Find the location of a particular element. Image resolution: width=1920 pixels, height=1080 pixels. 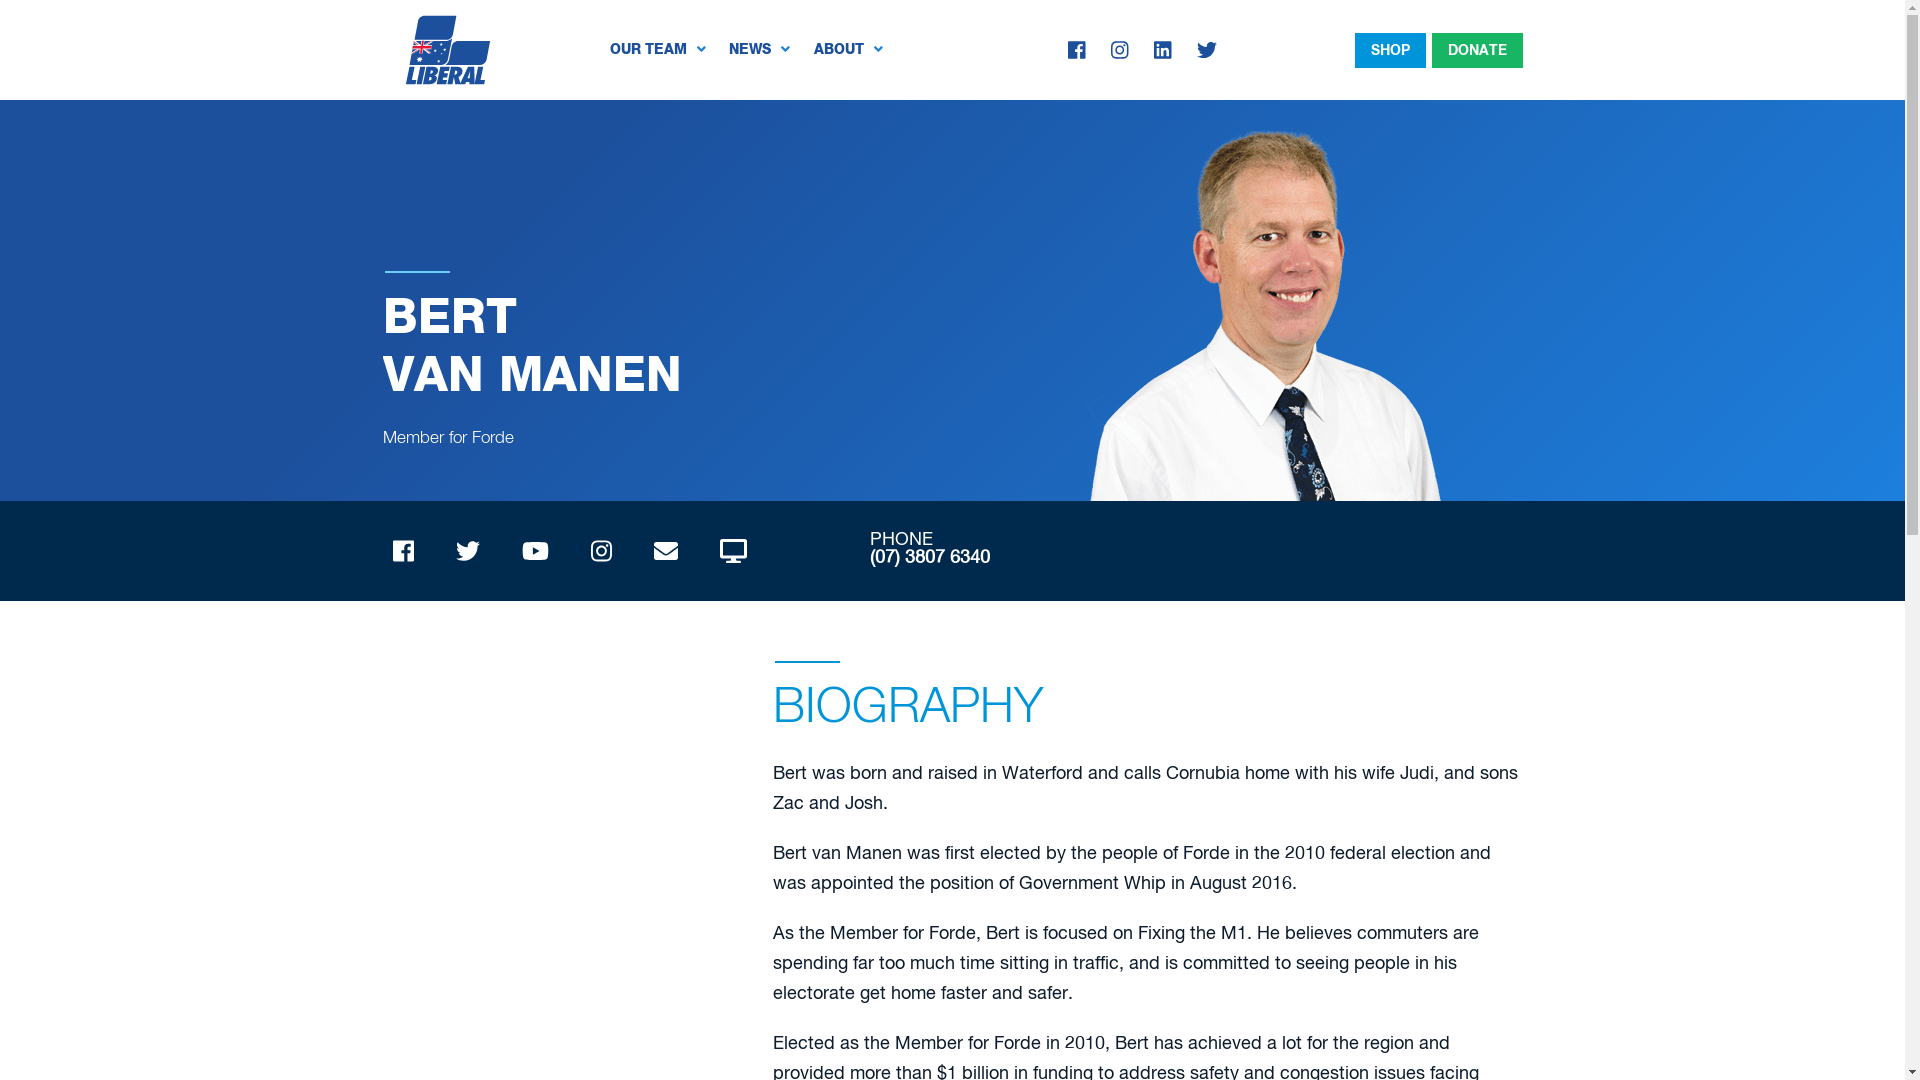

OUR TEAM is located at coordinates (658, 50).